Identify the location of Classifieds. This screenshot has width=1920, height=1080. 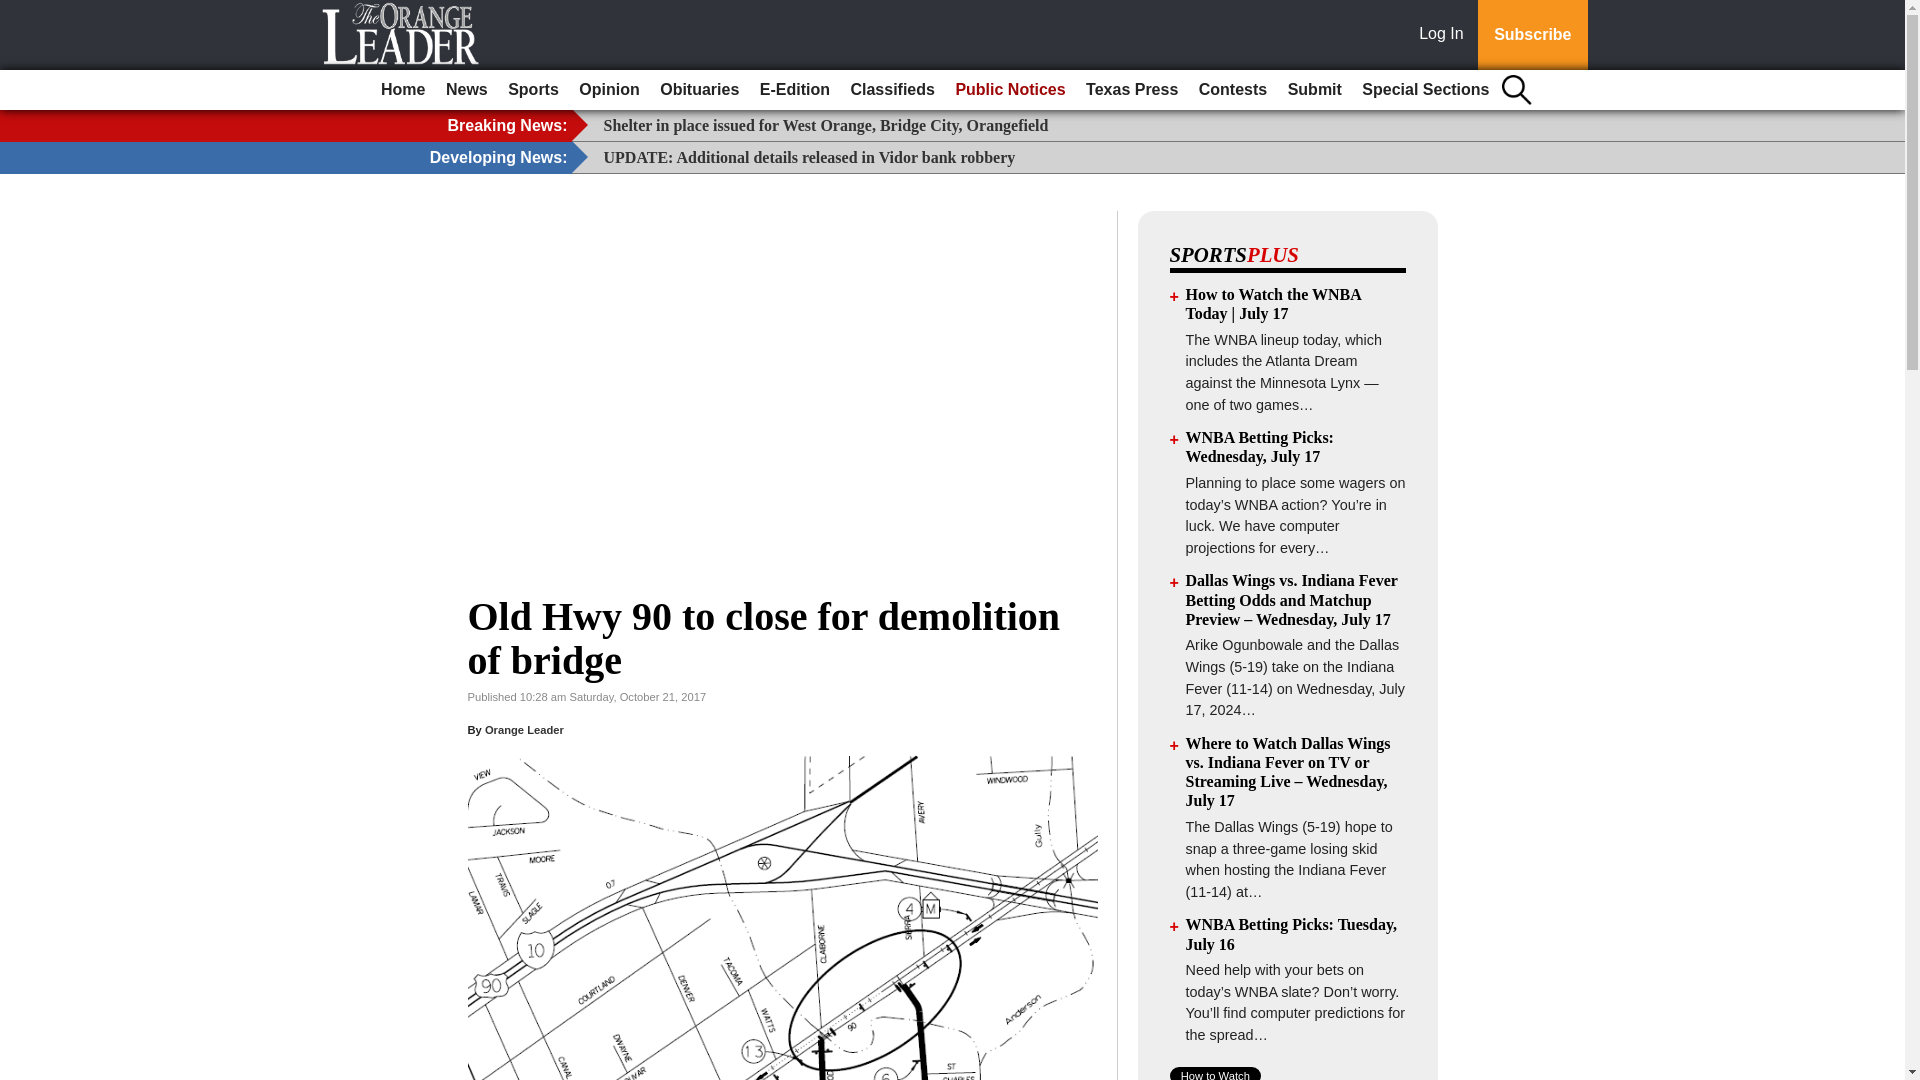
(892, 90).